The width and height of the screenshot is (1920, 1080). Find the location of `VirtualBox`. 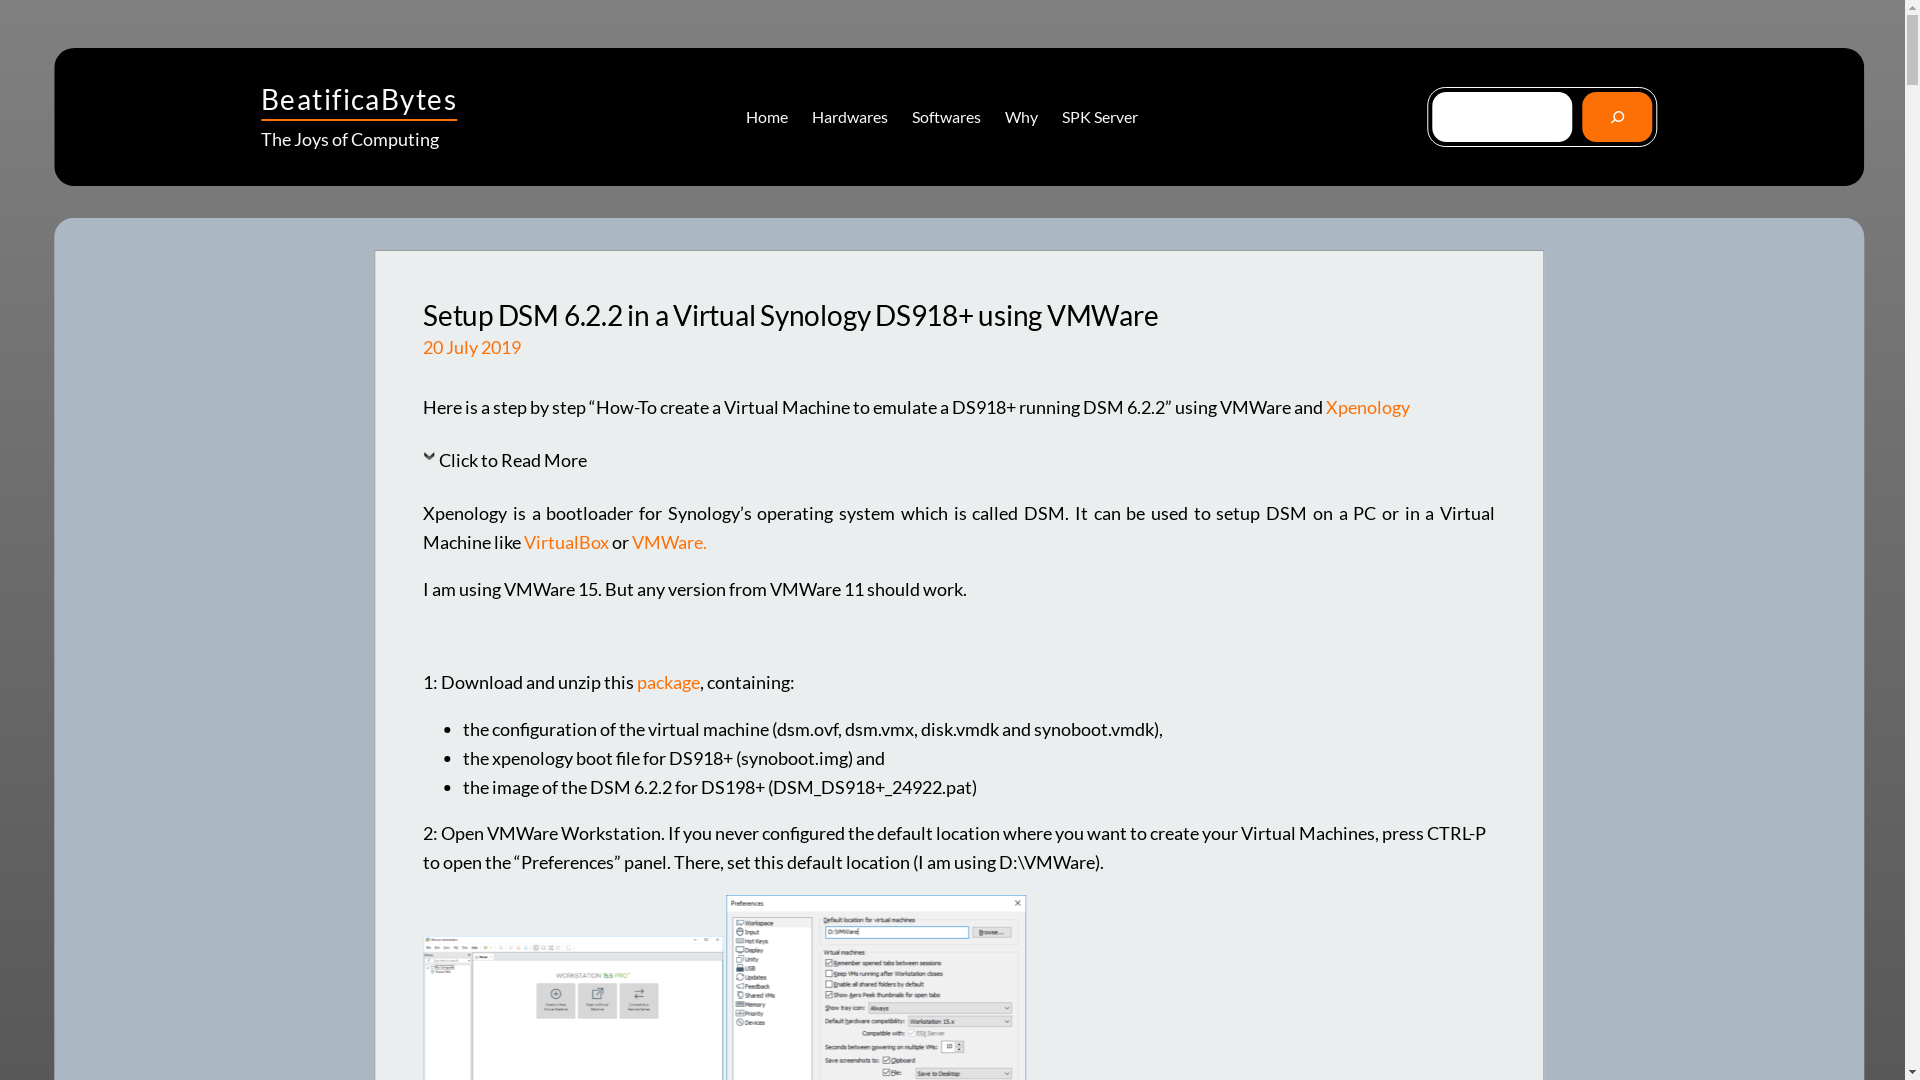

VirtualBox is located at coordinates (568, 542).